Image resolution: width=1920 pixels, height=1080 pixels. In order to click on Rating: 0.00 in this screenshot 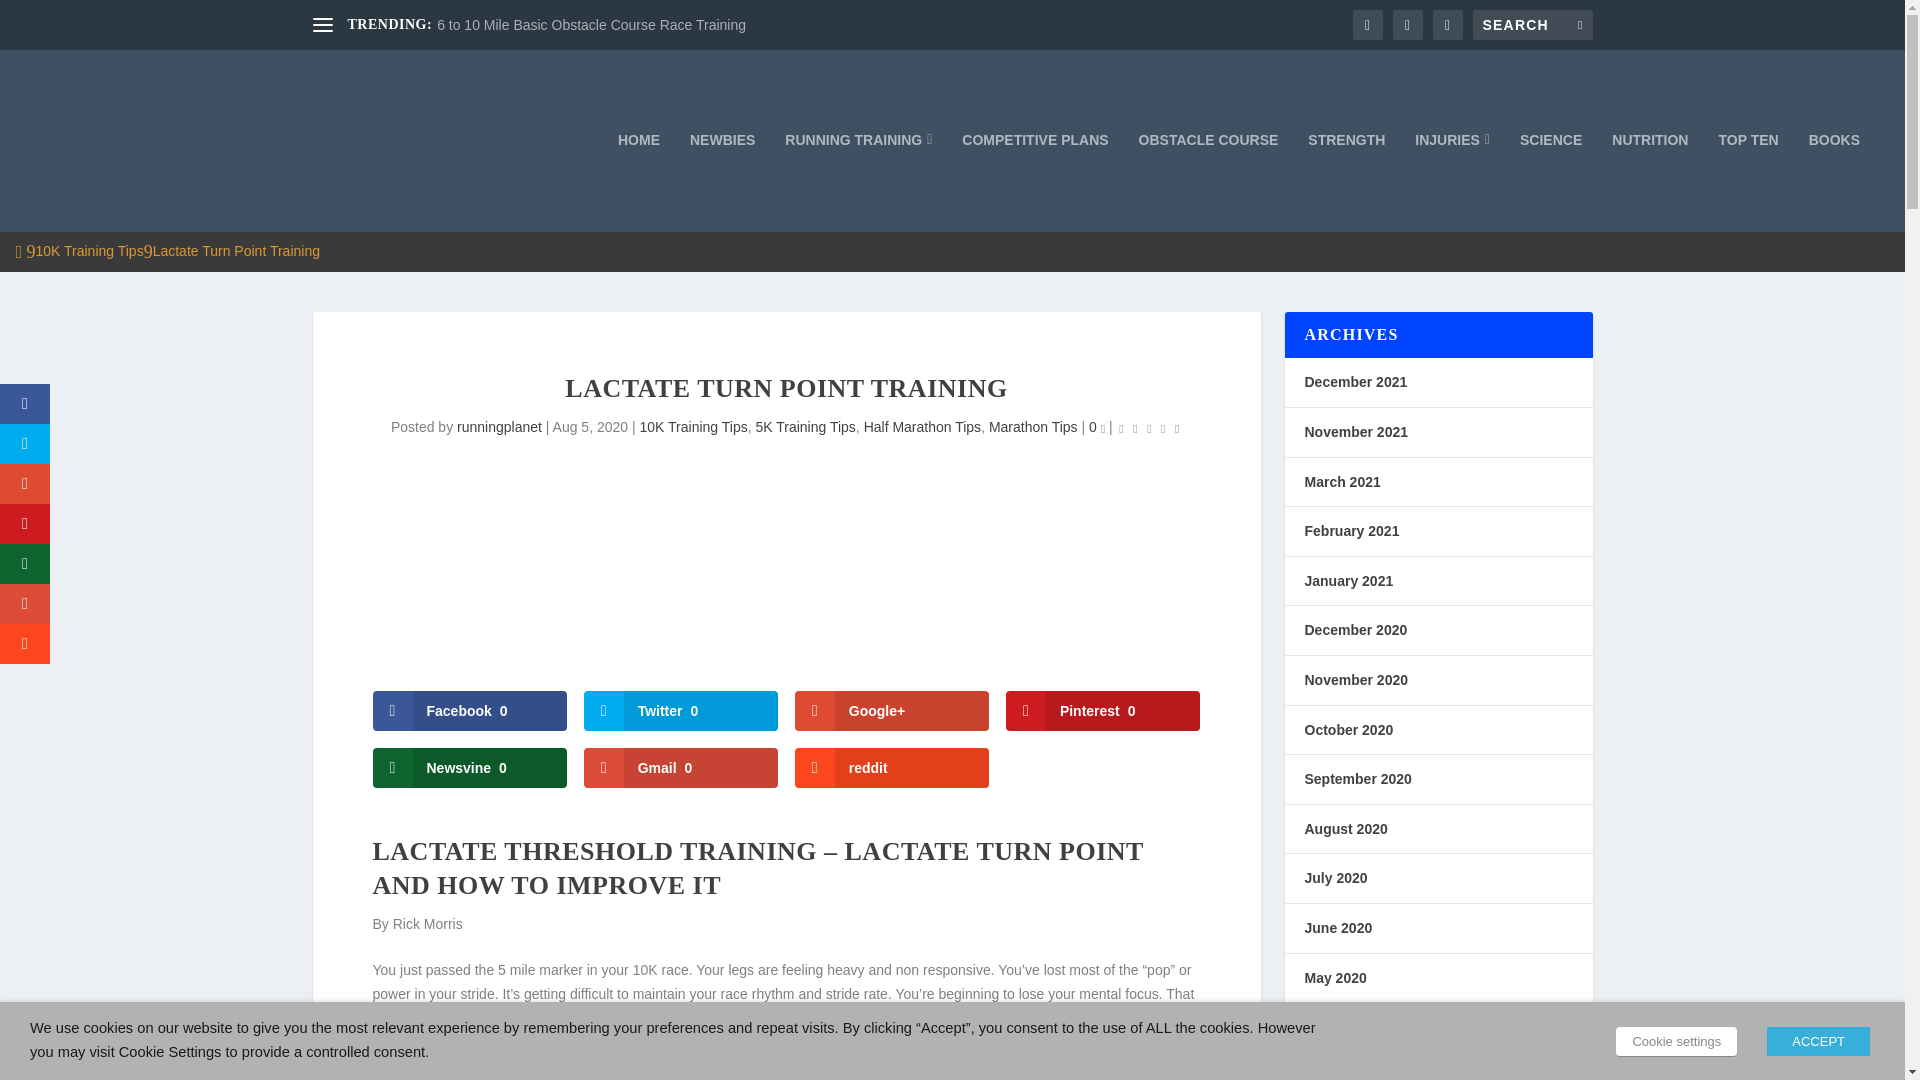, I will do `click(1150, 428)`.